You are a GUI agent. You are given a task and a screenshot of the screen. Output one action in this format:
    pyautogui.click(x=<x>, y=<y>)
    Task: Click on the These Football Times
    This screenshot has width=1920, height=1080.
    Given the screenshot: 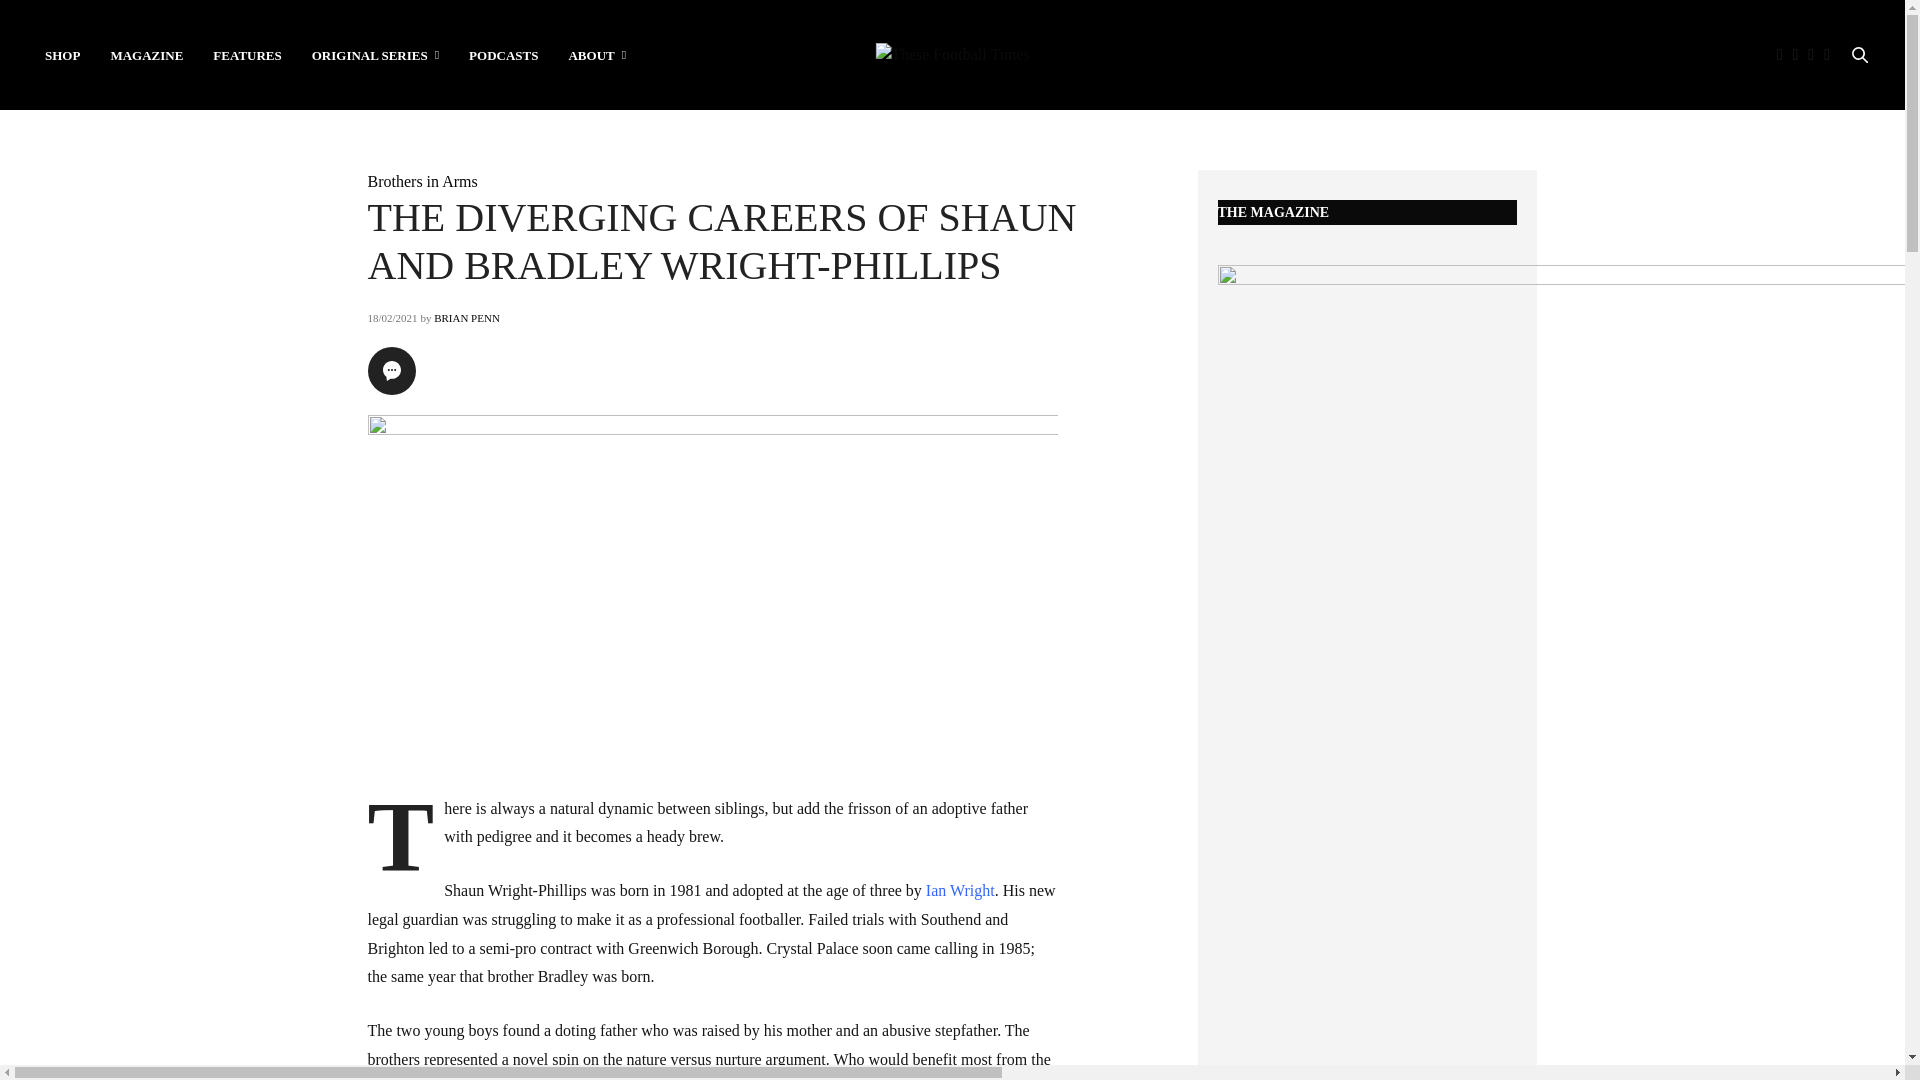 What is the action you would take?
    pyautogui.click(x=952, y=54)
    